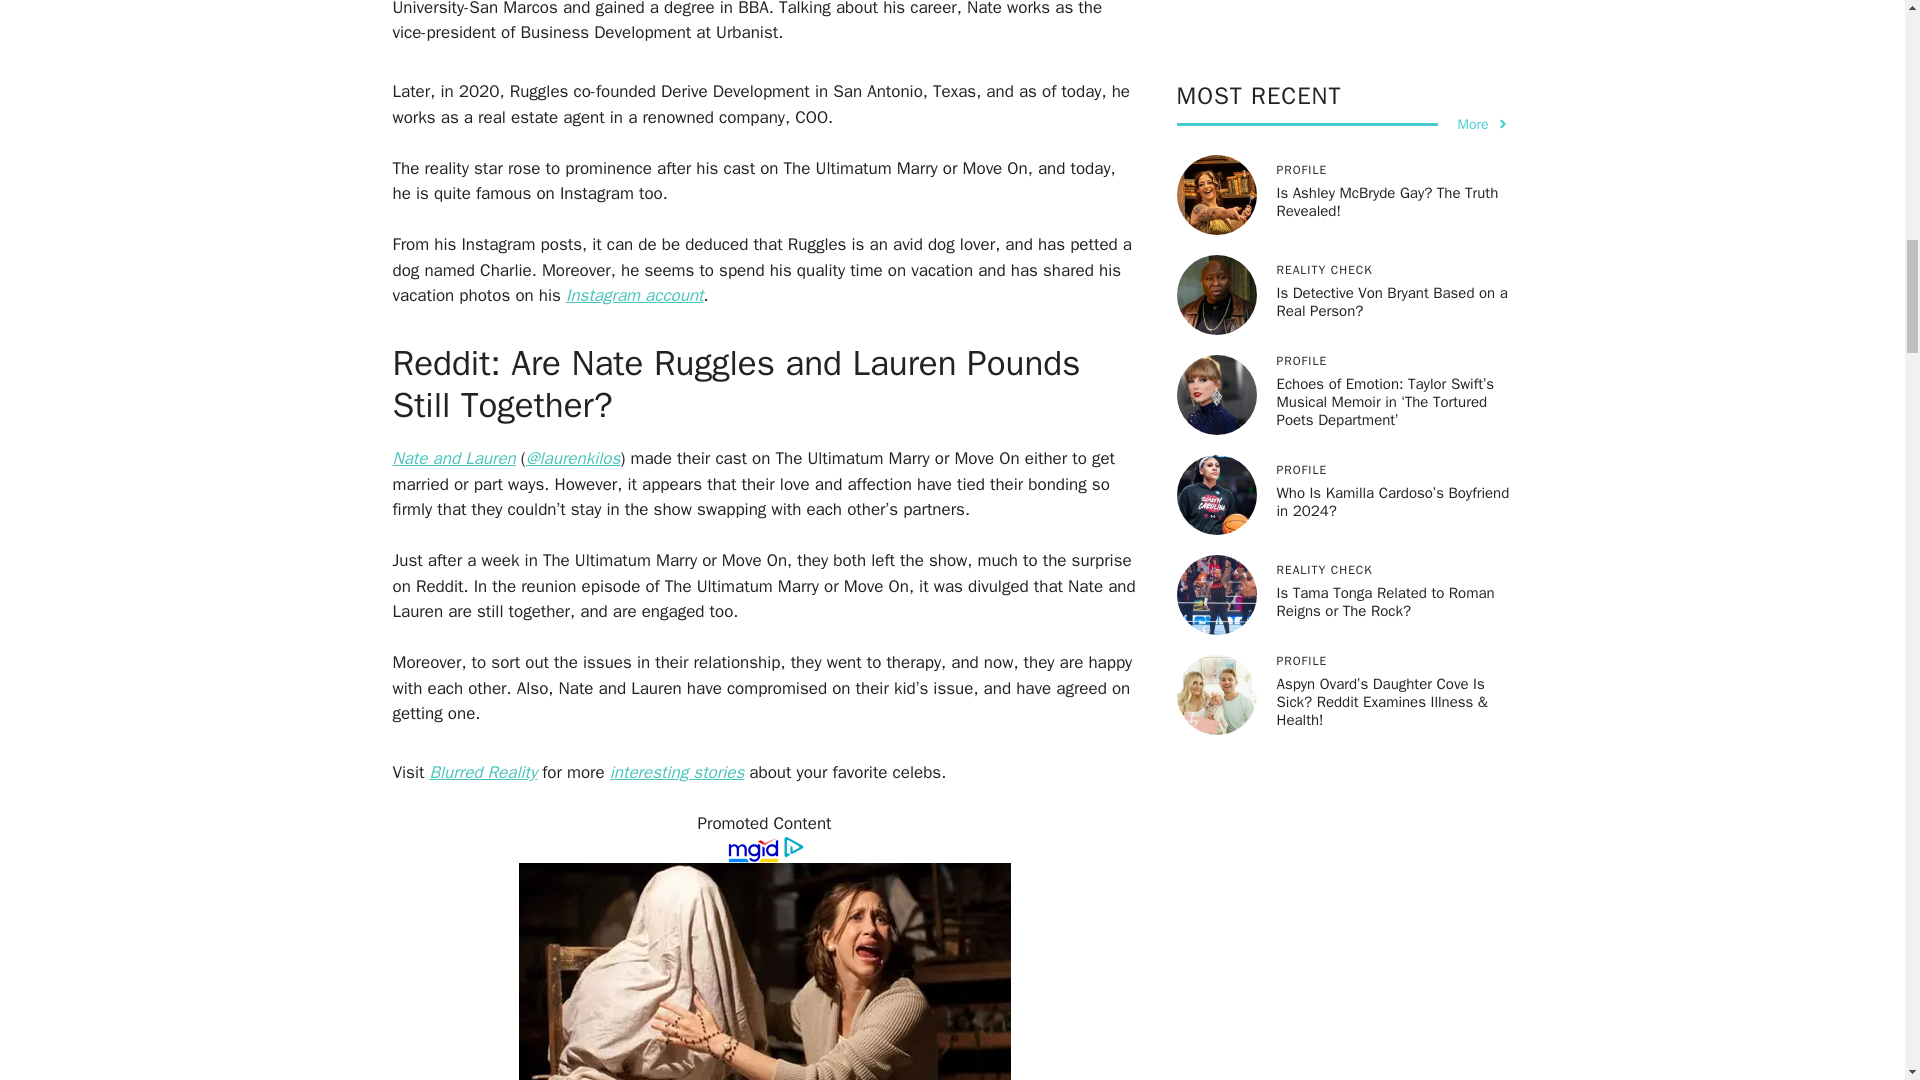 The width and height of the screenshot is (1920, 1080). What do you see at coordinates (635, 295) in the screenshot?
I see `Instagram account` at bounding box center [635, 295].